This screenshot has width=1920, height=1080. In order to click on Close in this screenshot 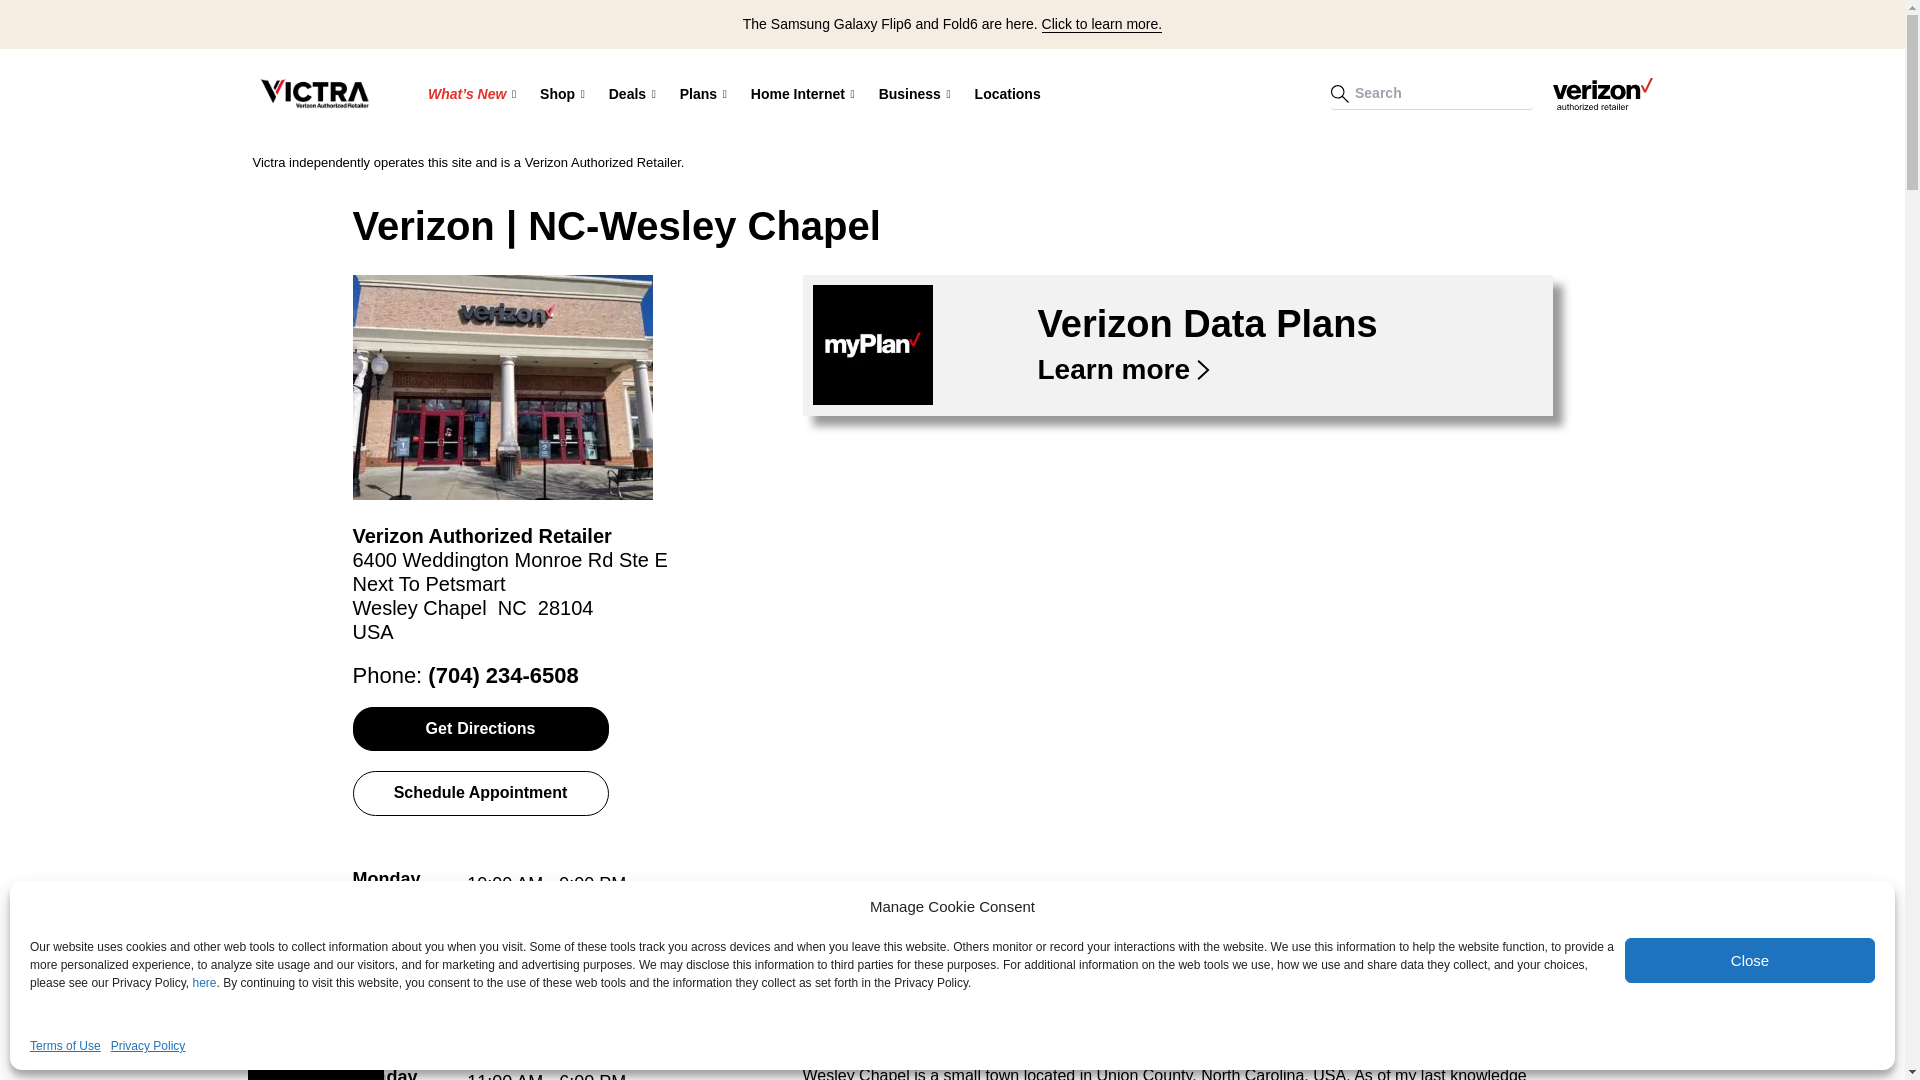, I will do `click(1750, 960)`.